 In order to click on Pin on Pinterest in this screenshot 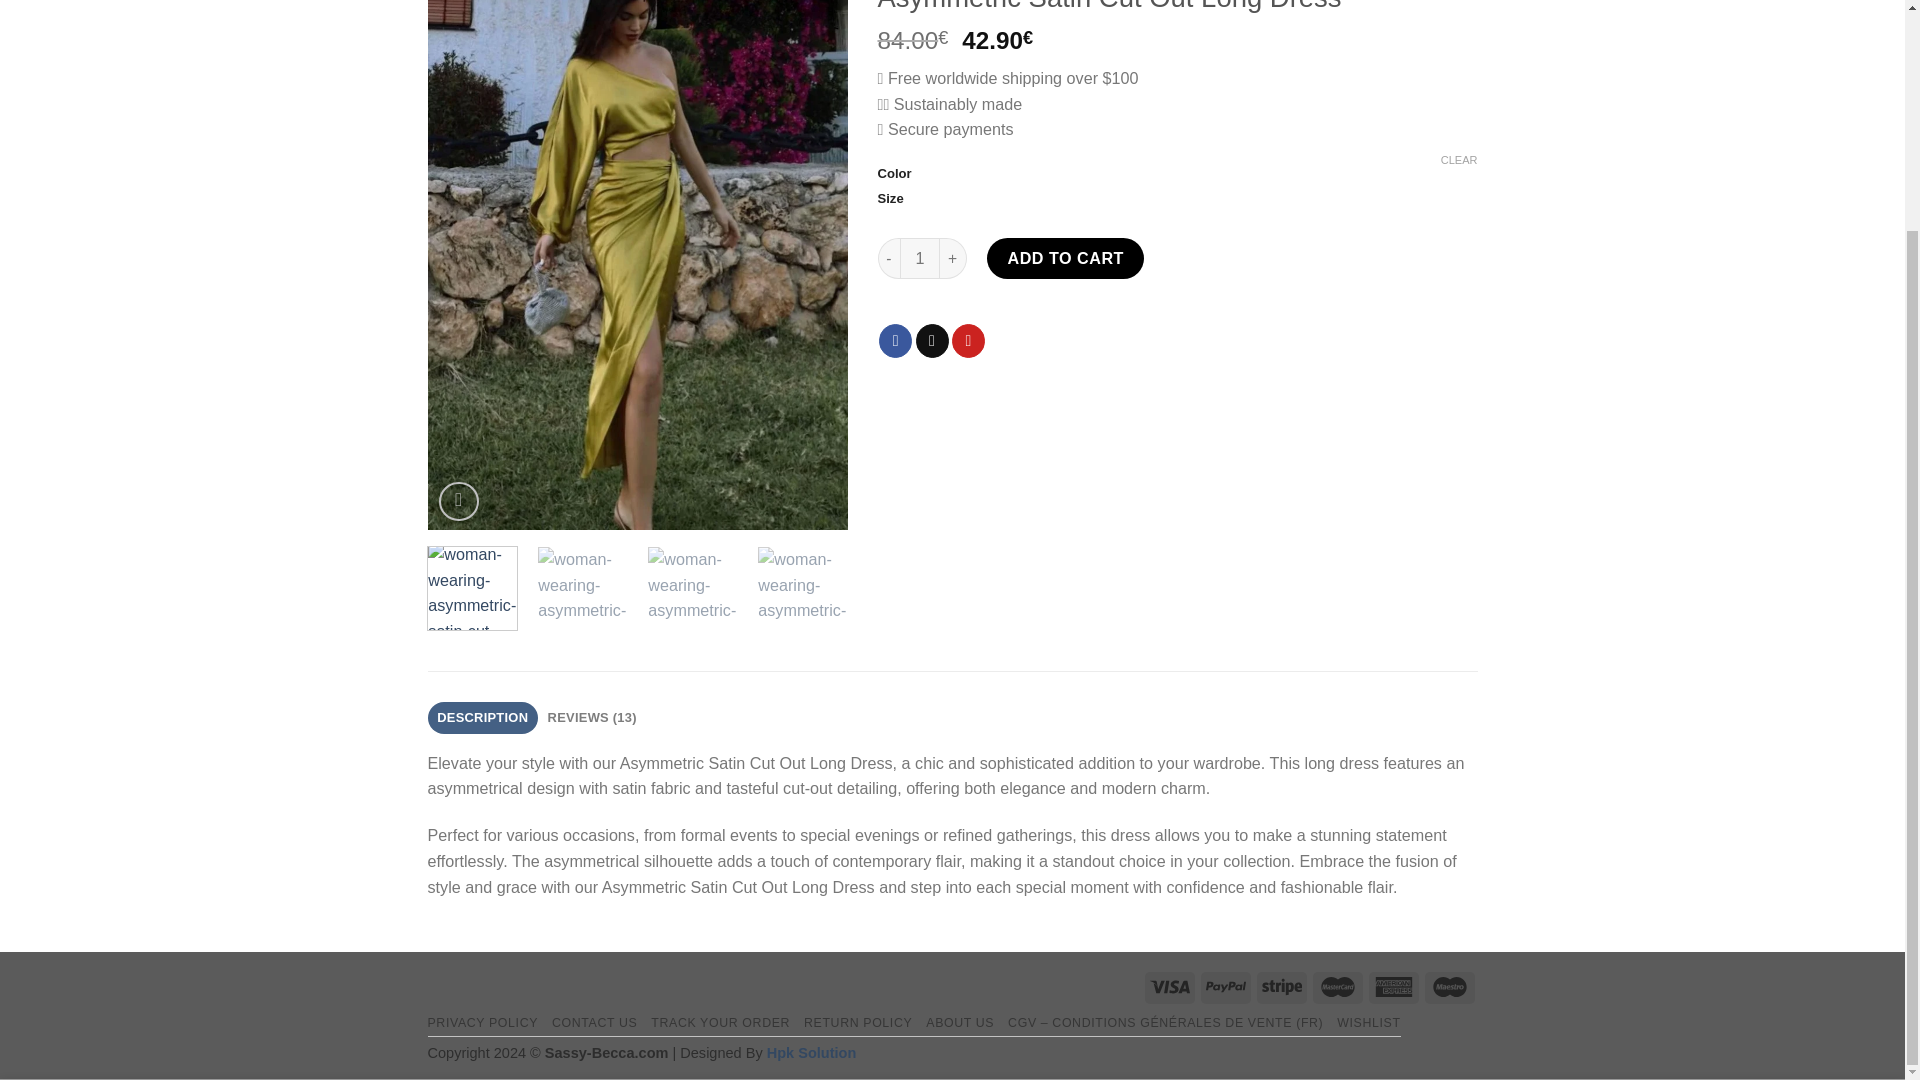, I will do `click(968, 340)`.